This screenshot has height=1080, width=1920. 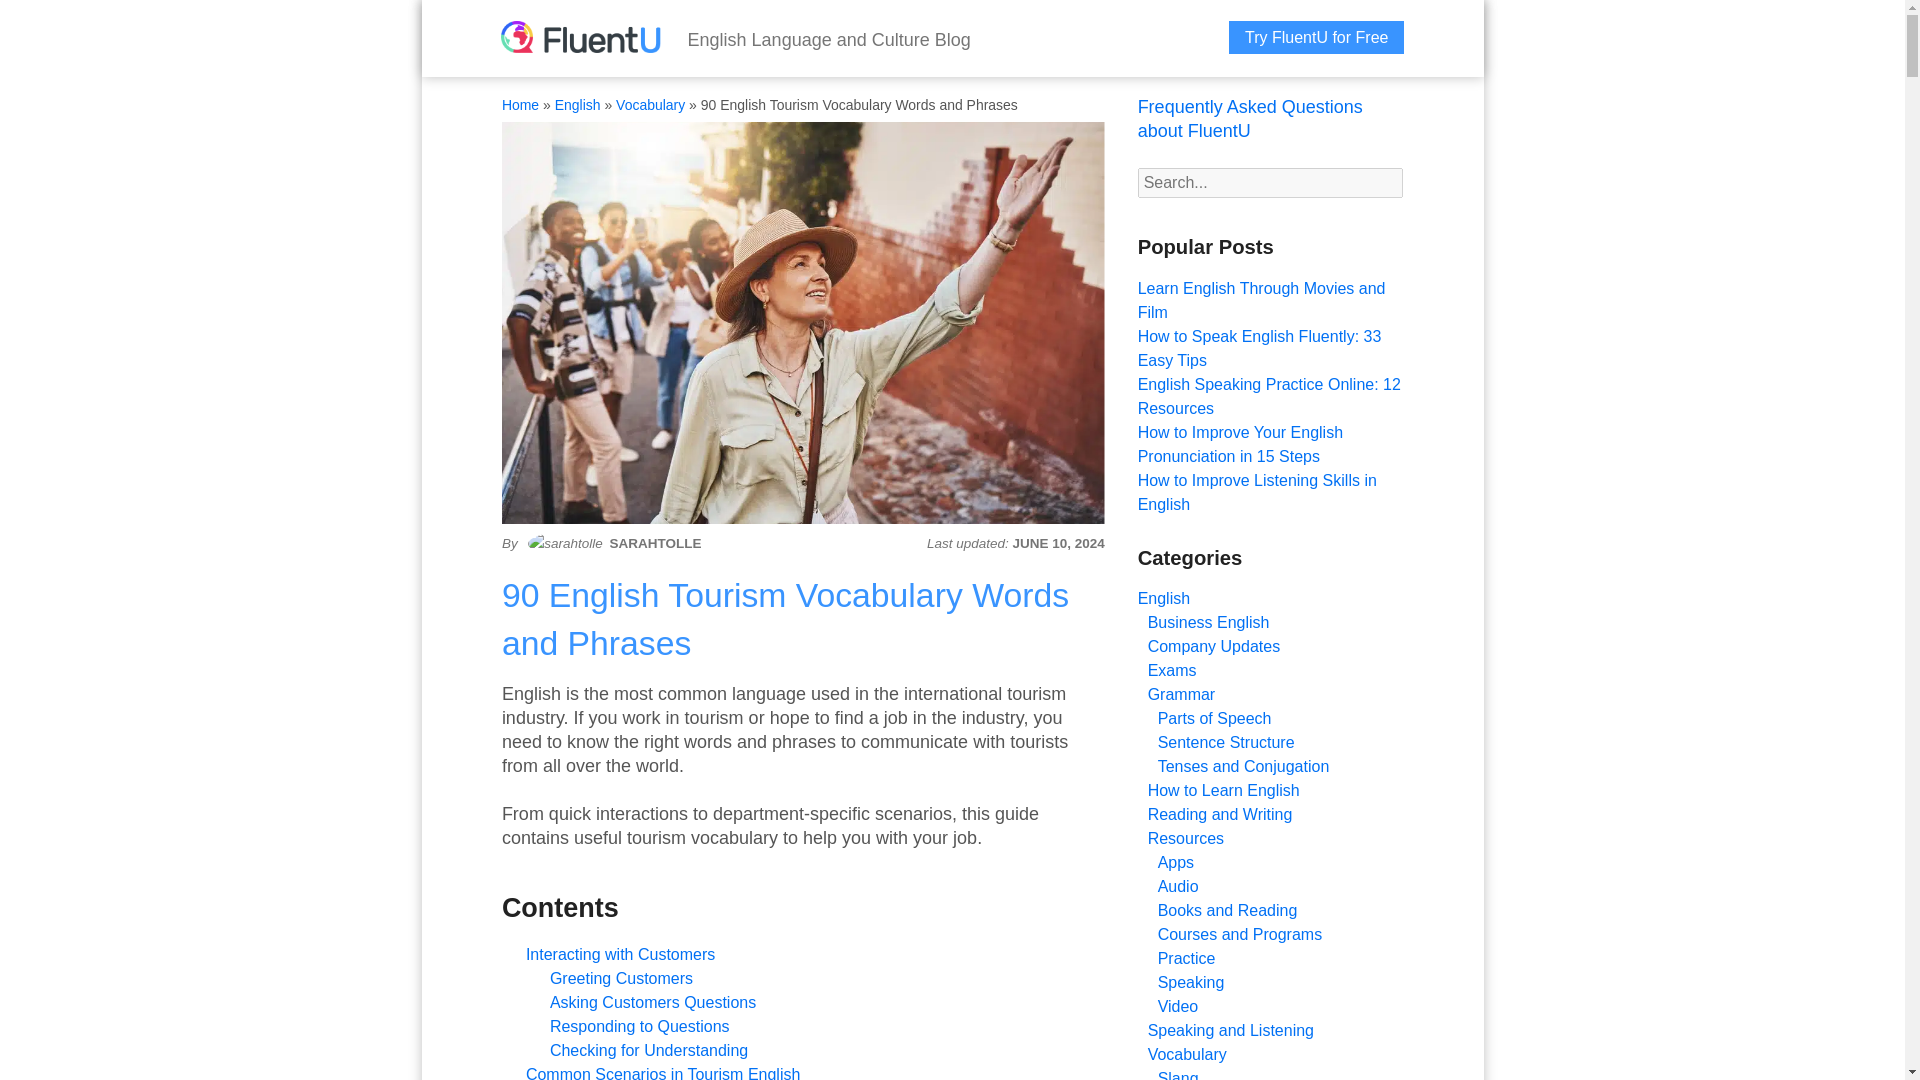 What do you see at coordinates (1316, 37) in the screenshot?
I see `Try FluentU for Free` at bounding box center [1316, 37].